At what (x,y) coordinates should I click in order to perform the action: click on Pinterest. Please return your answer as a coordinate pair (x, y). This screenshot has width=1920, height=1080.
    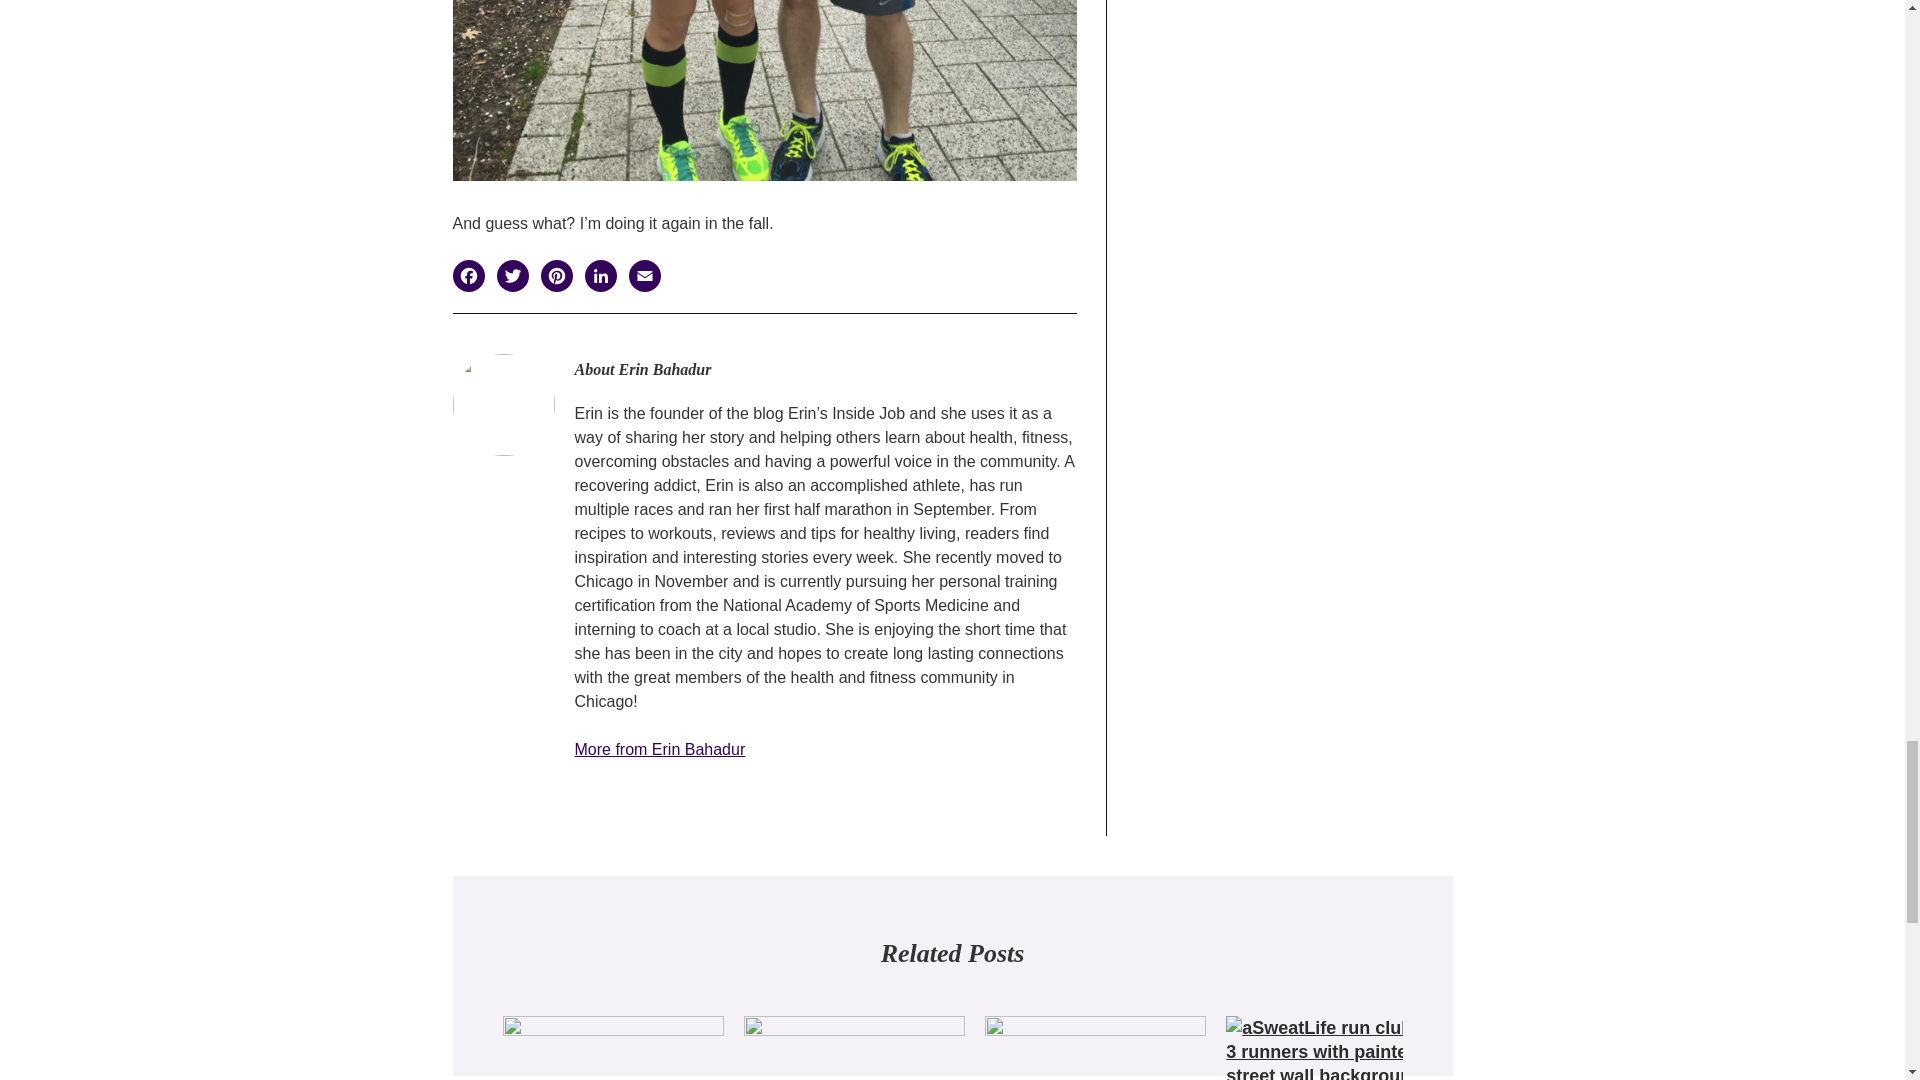
    Looking at the image, I should click on (561, 278).